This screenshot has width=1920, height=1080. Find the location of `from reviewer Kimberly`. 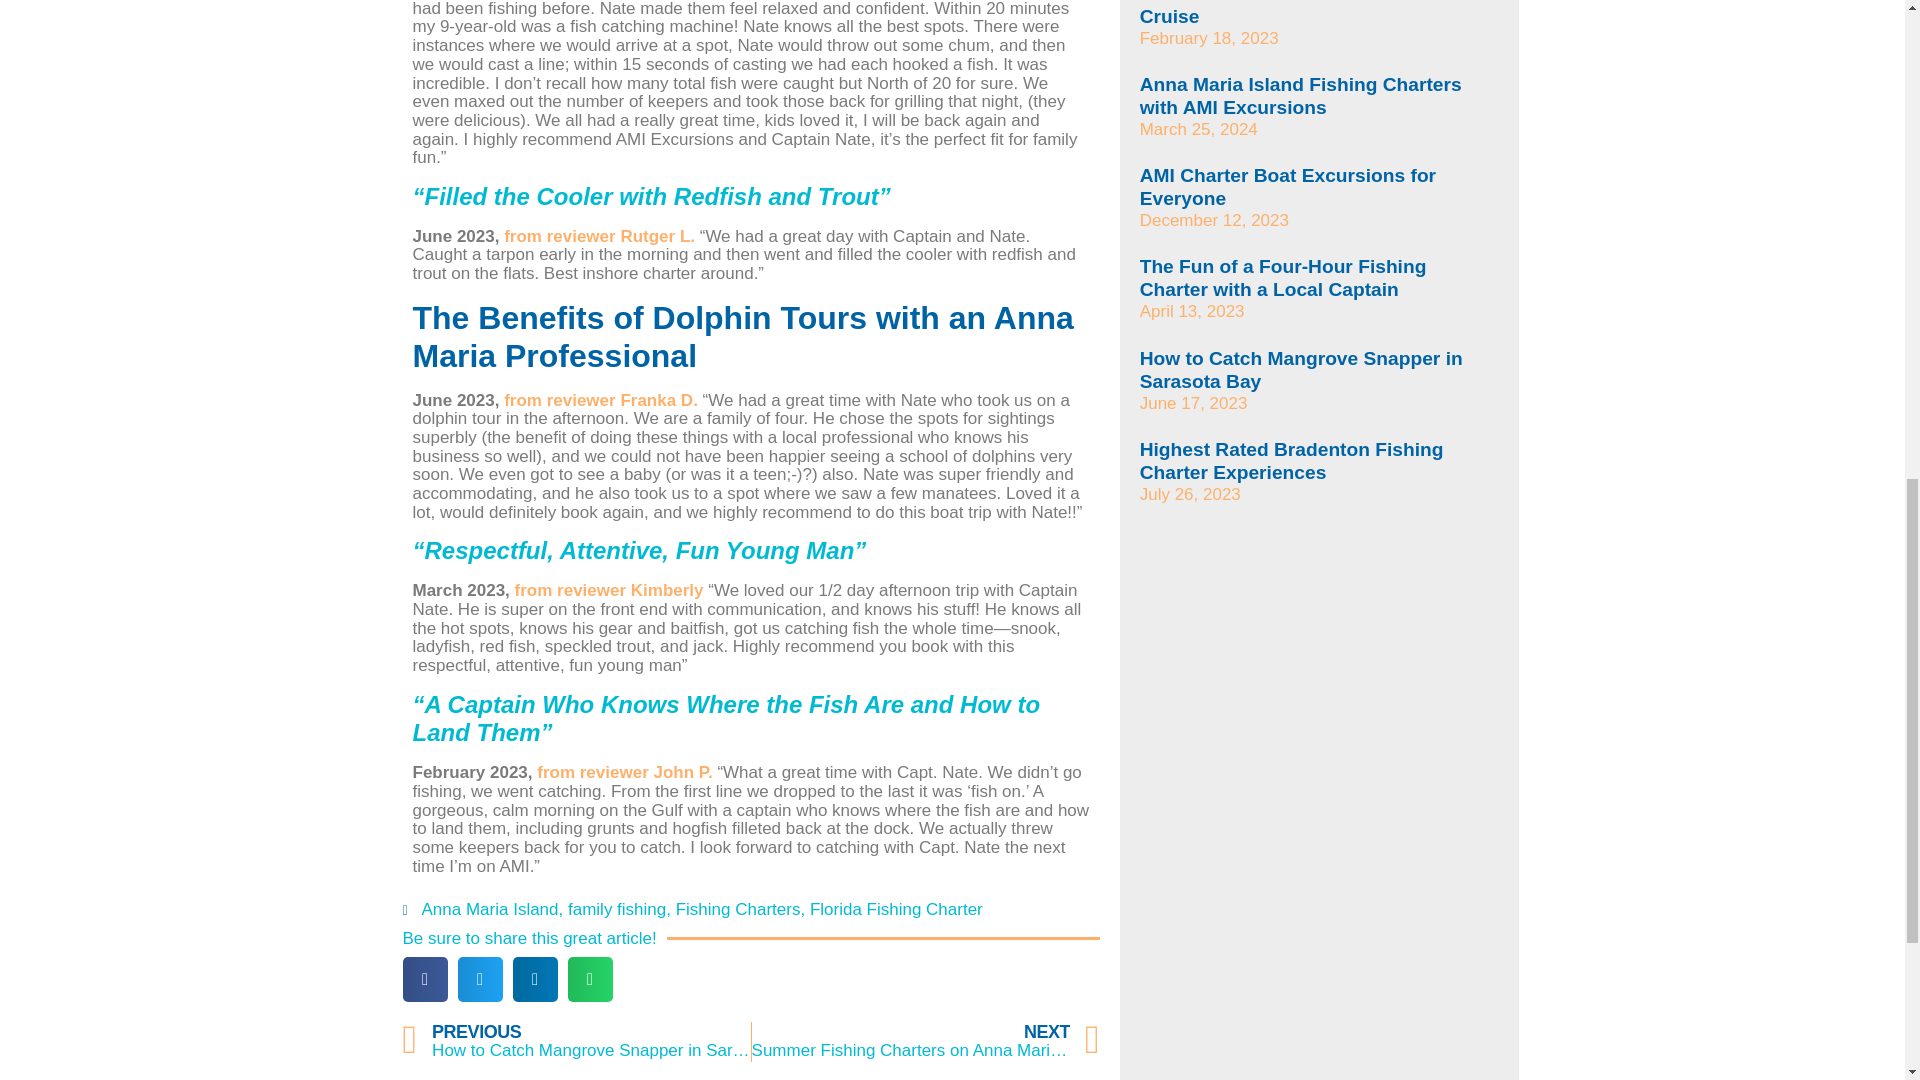

from reviewer Kimberly is located at coordinates (624, 772).